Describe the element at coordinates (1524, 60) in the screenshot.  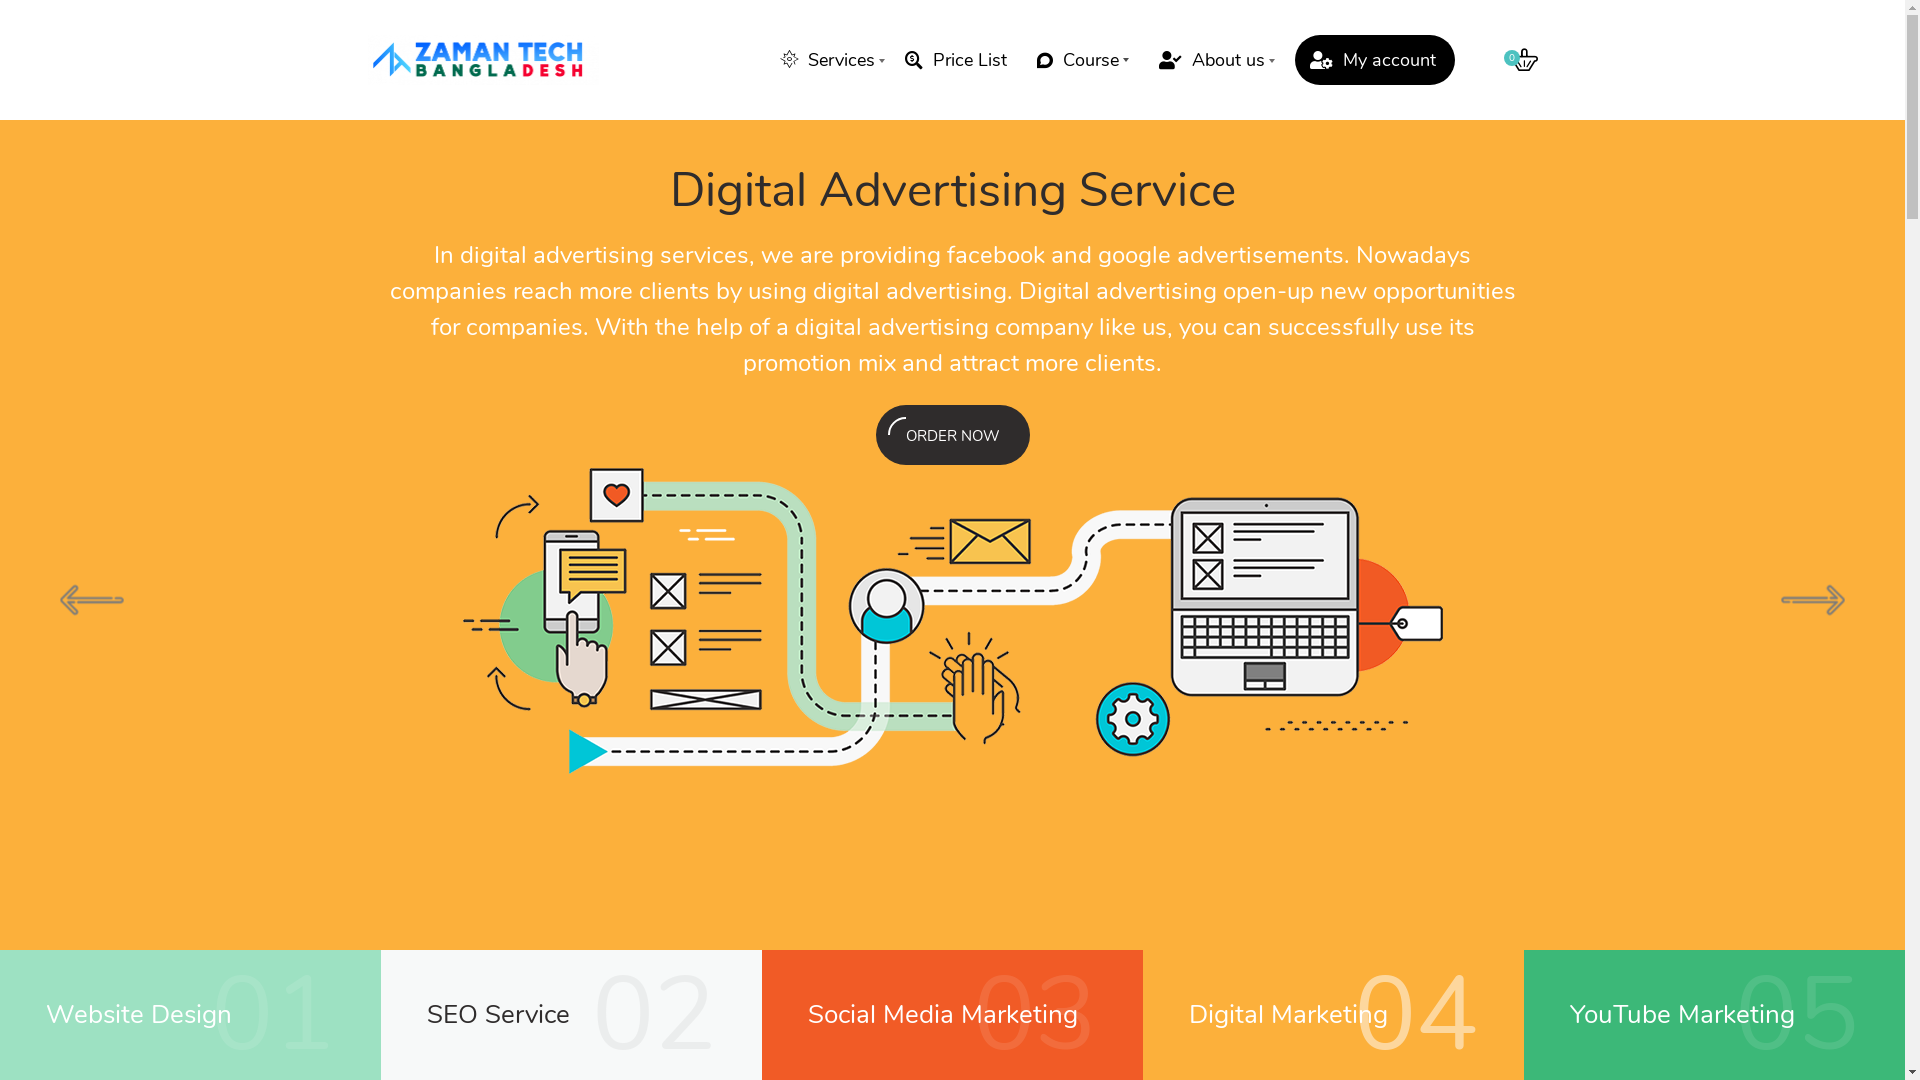
I see `0` at that location.